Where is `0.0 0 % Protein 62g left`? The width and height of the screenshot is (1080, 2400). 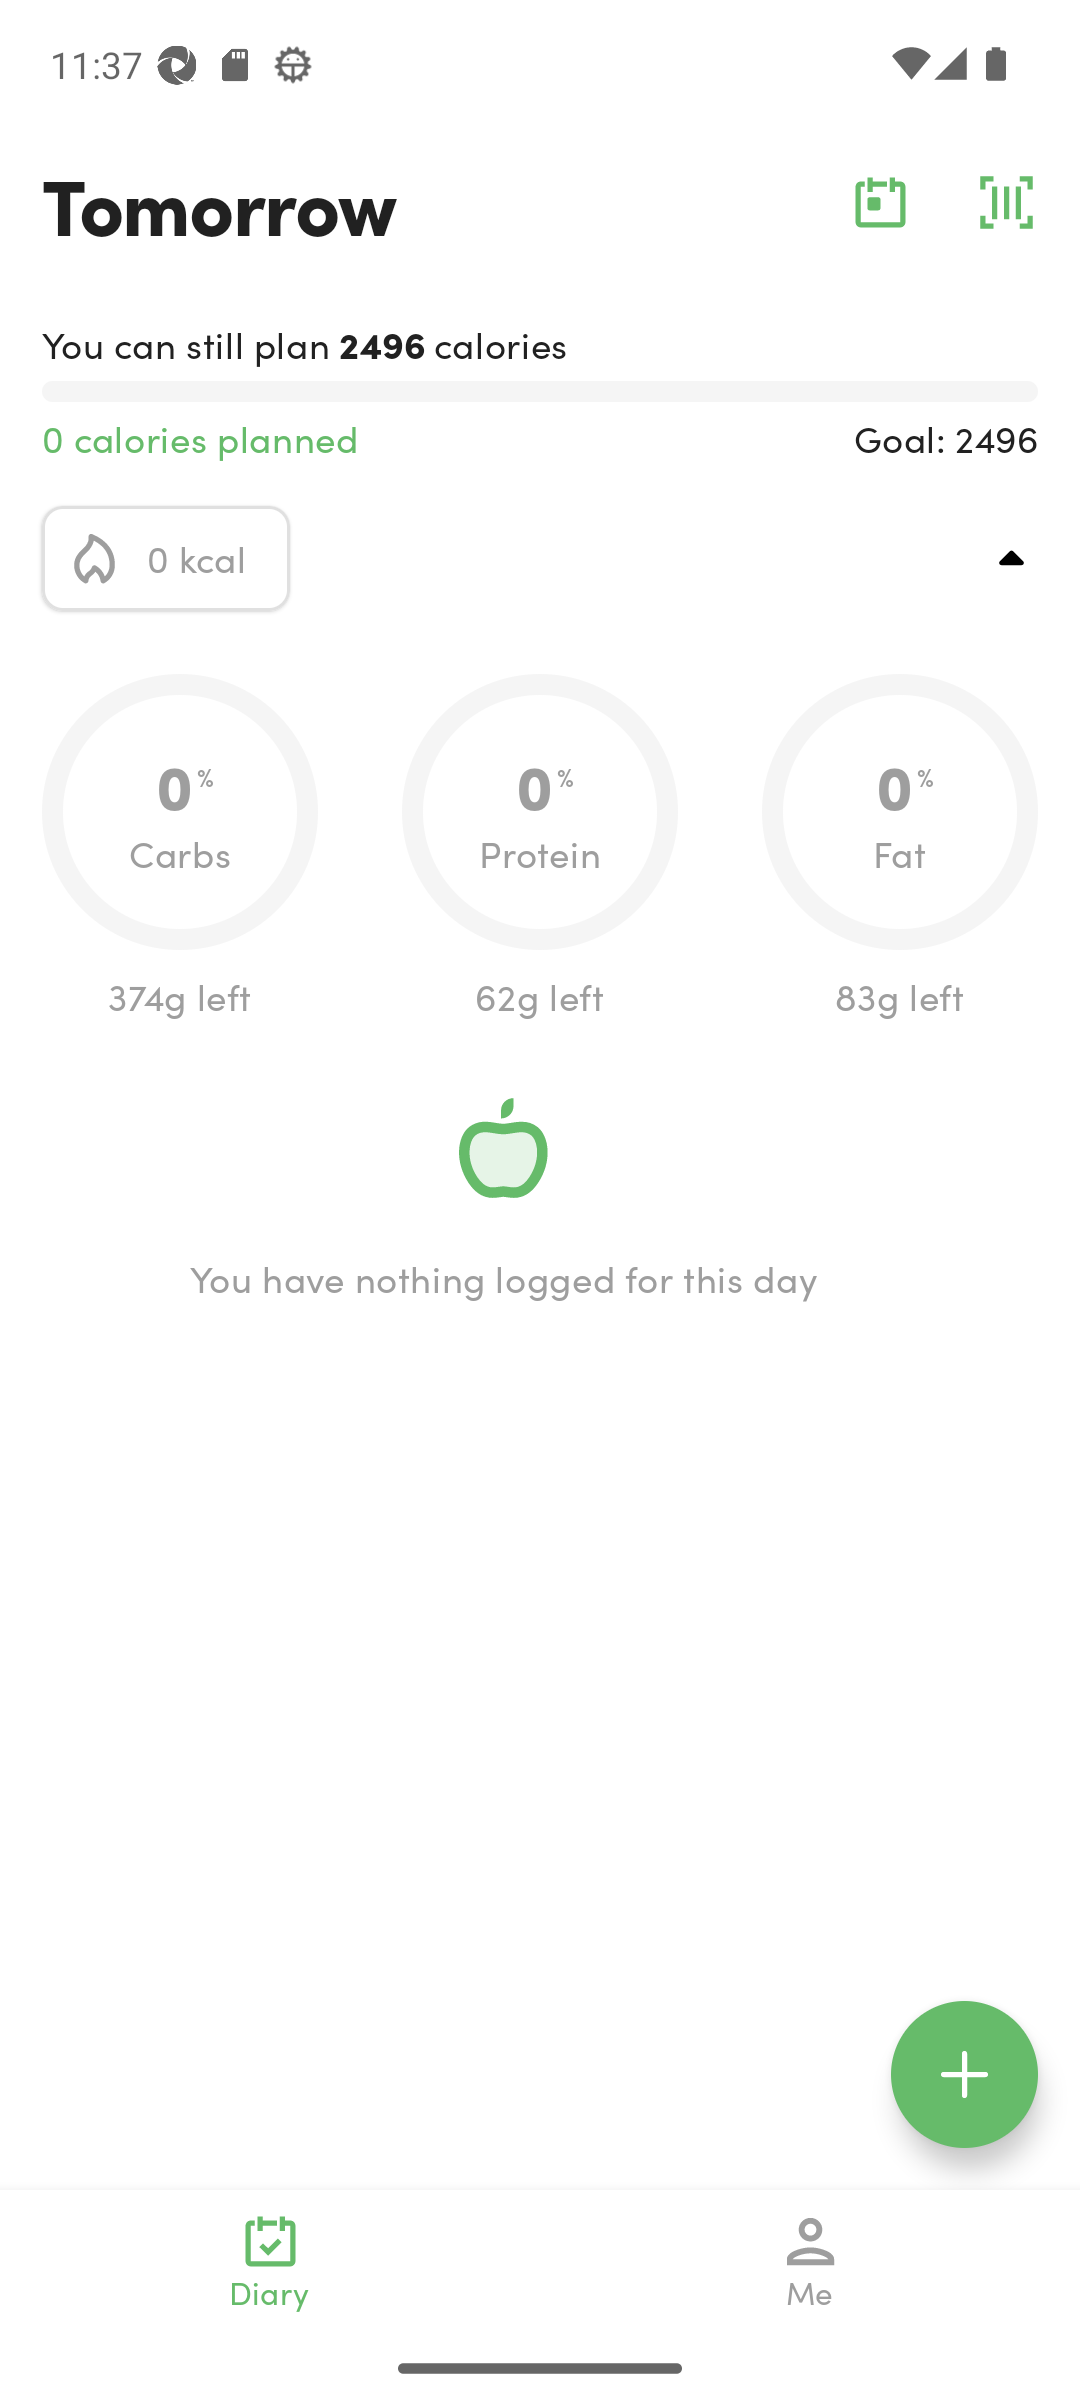
0.0 0 % Protein 62g left is located at coordinates (540, 848).